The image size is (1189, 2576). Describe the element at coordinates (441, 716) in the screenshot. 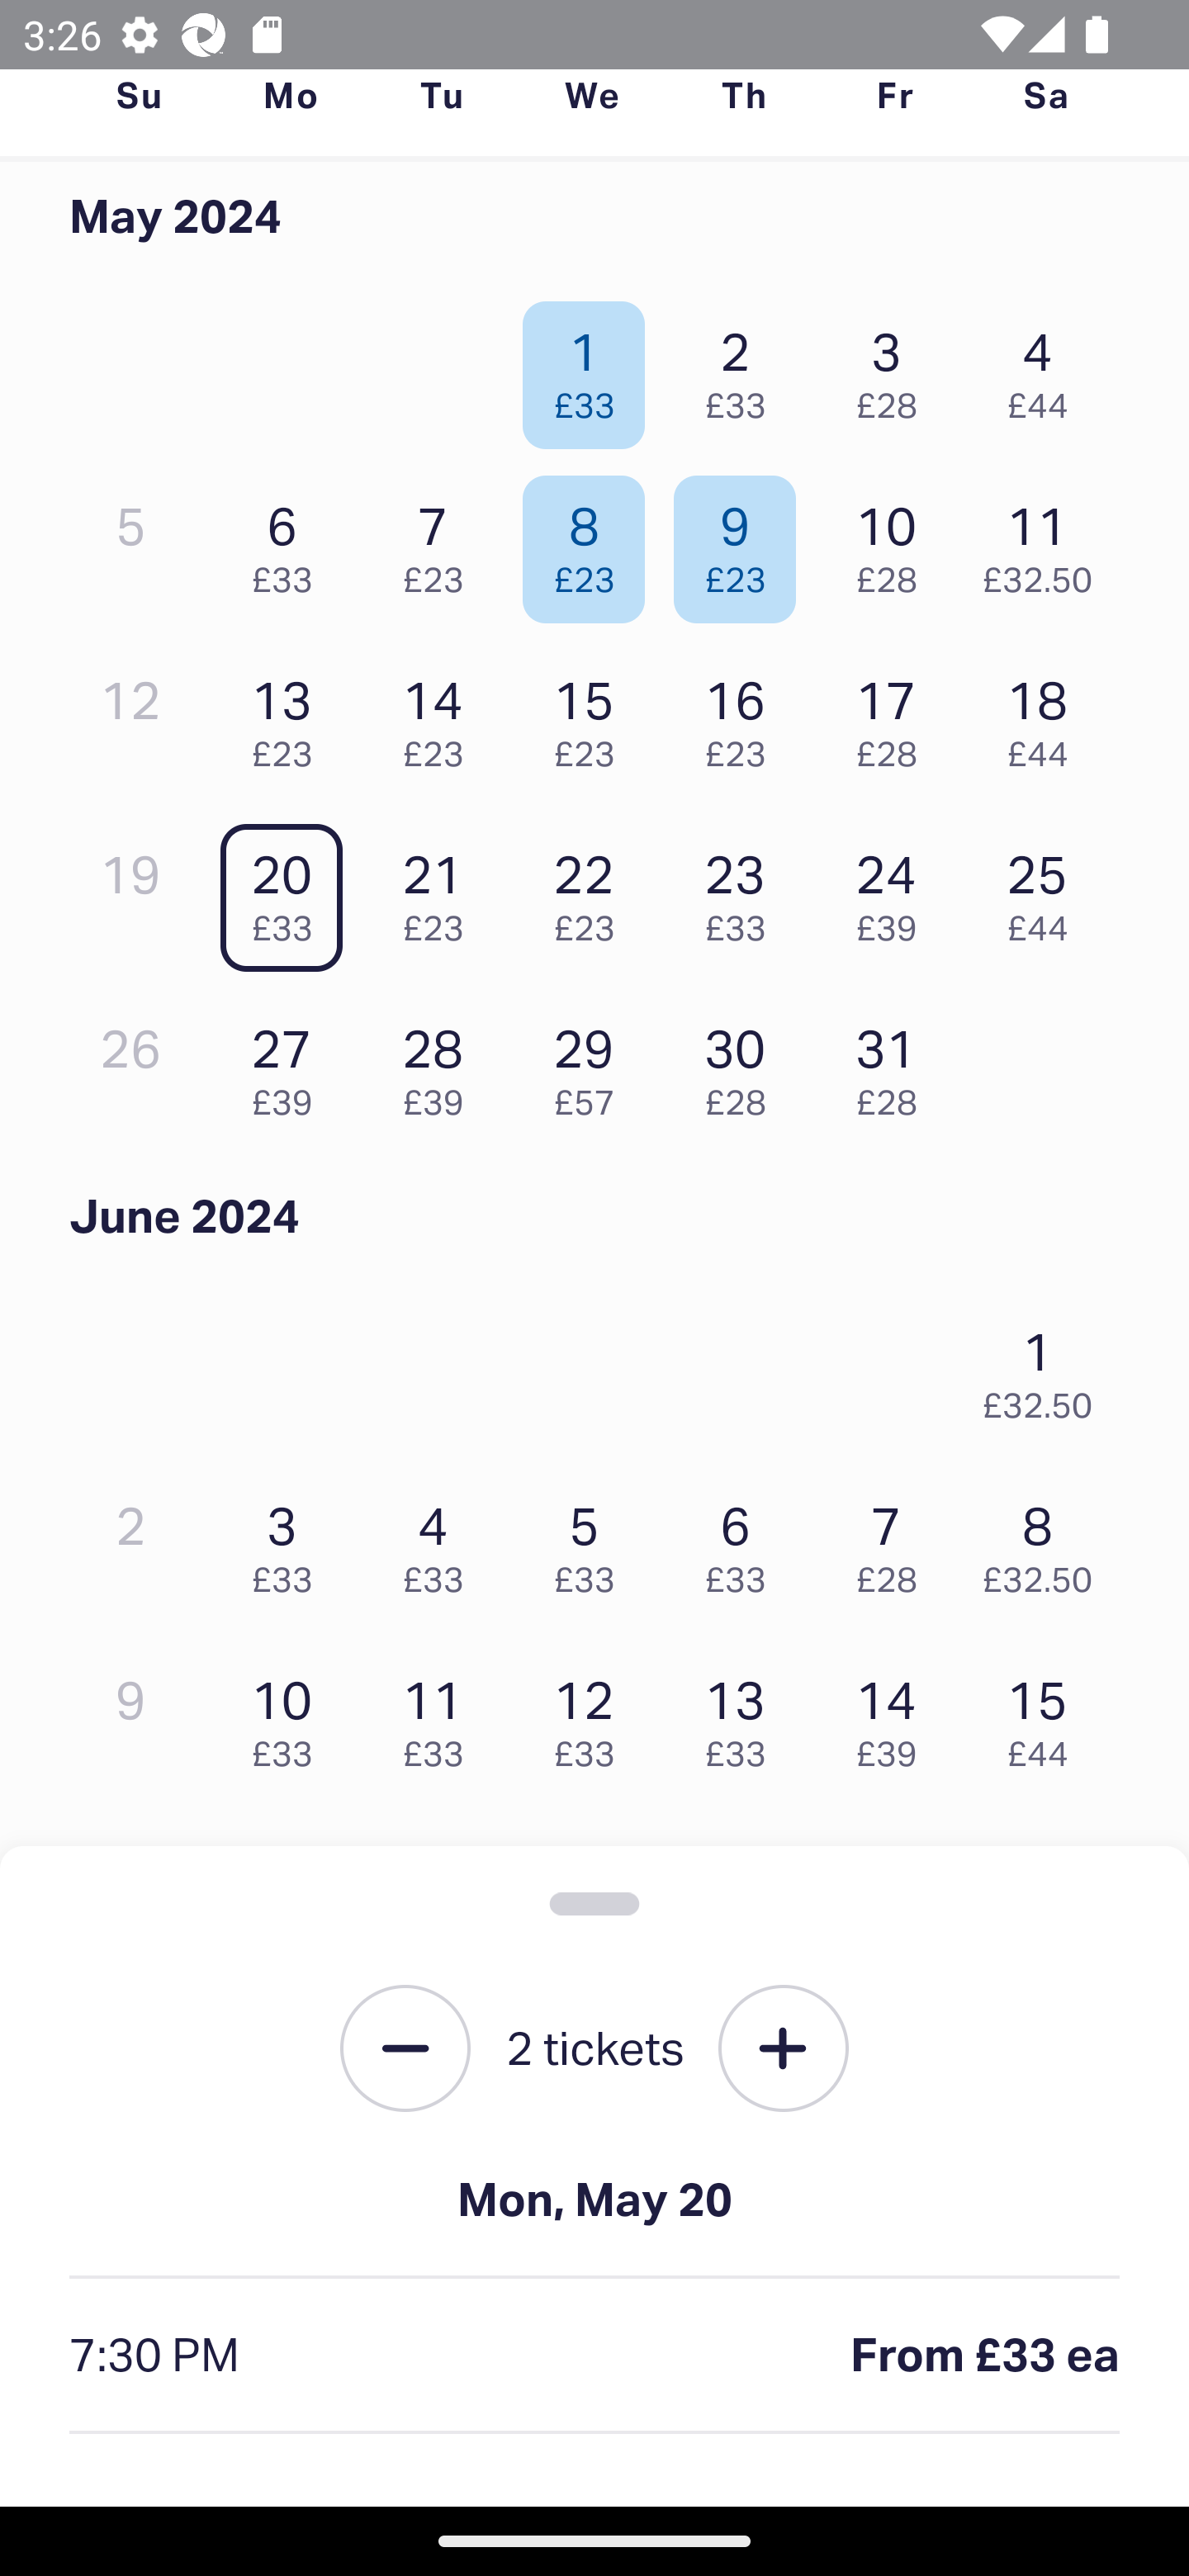

I see `14 £23` at that location.